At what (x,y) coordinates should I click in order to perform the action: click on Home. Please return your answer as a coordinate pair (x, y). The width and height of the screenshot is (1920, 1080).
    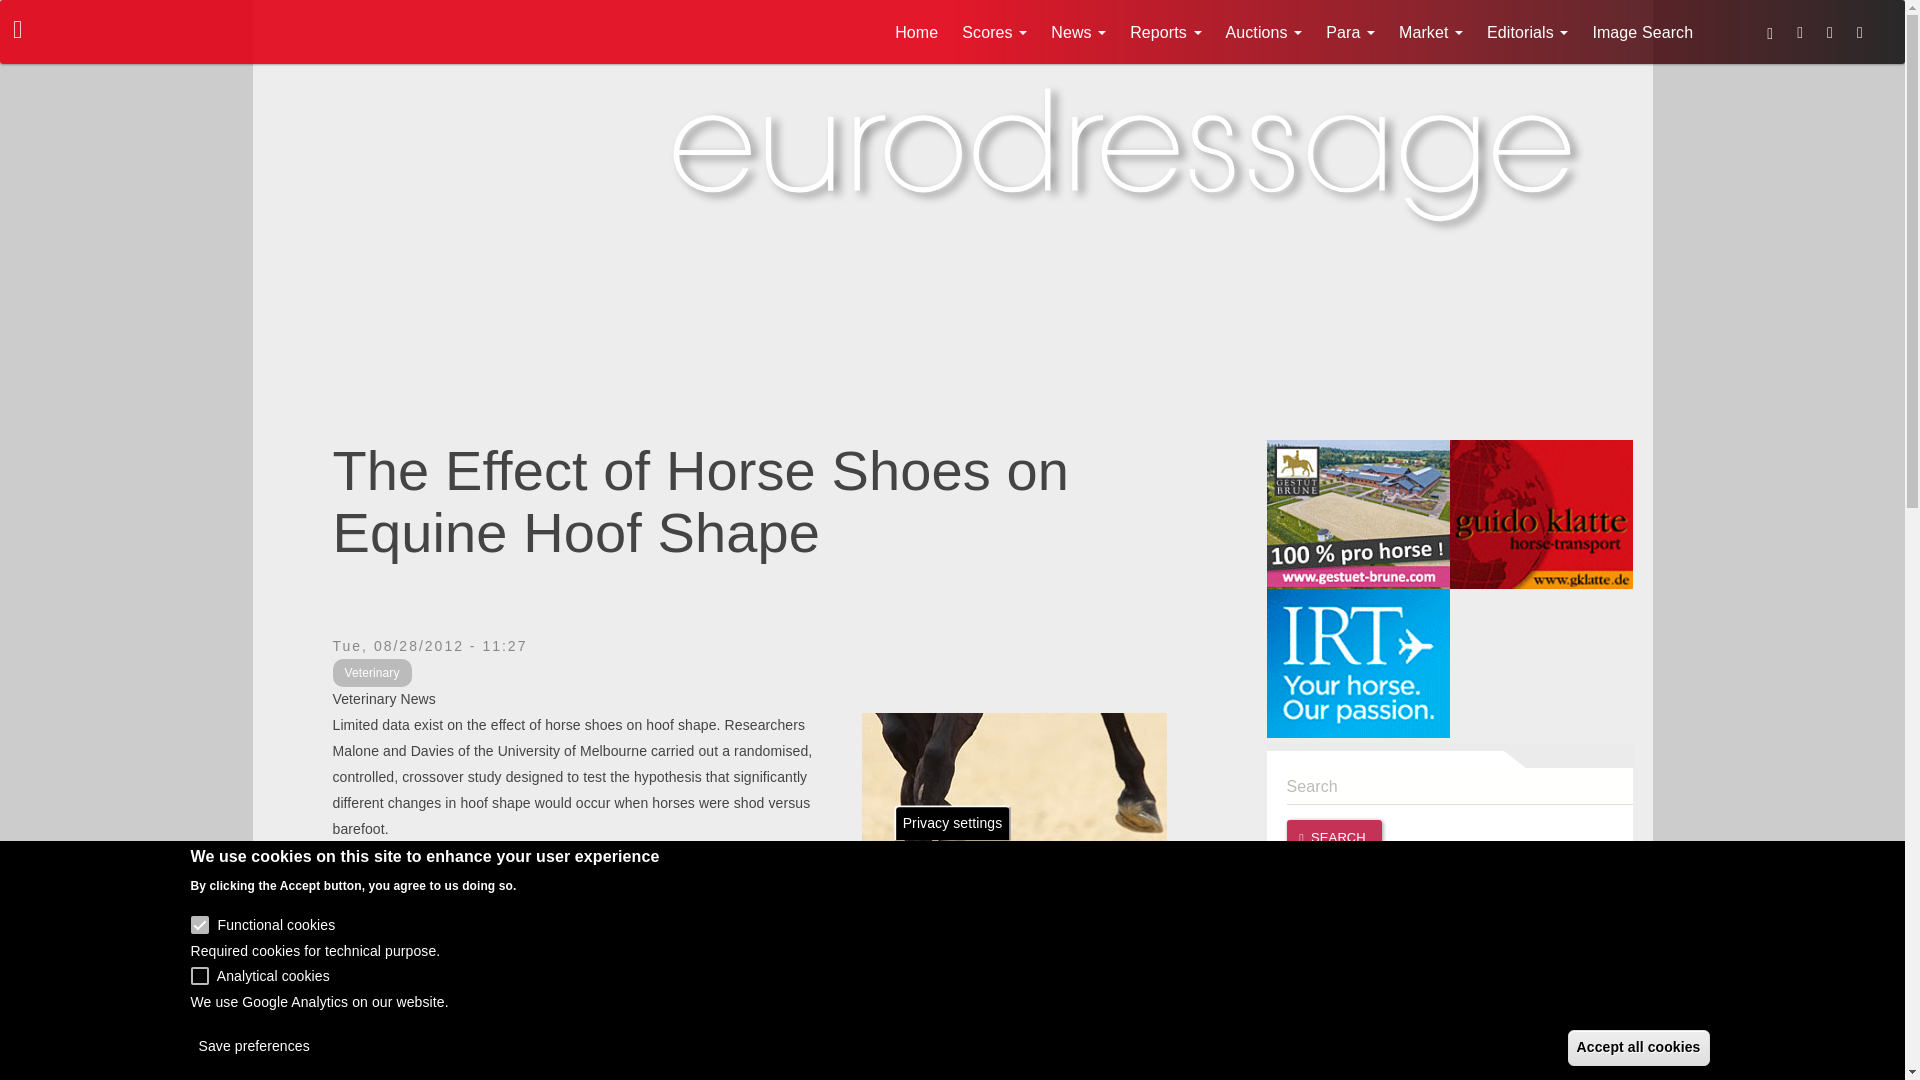
    Looking at the image, I should click on (916, 32).